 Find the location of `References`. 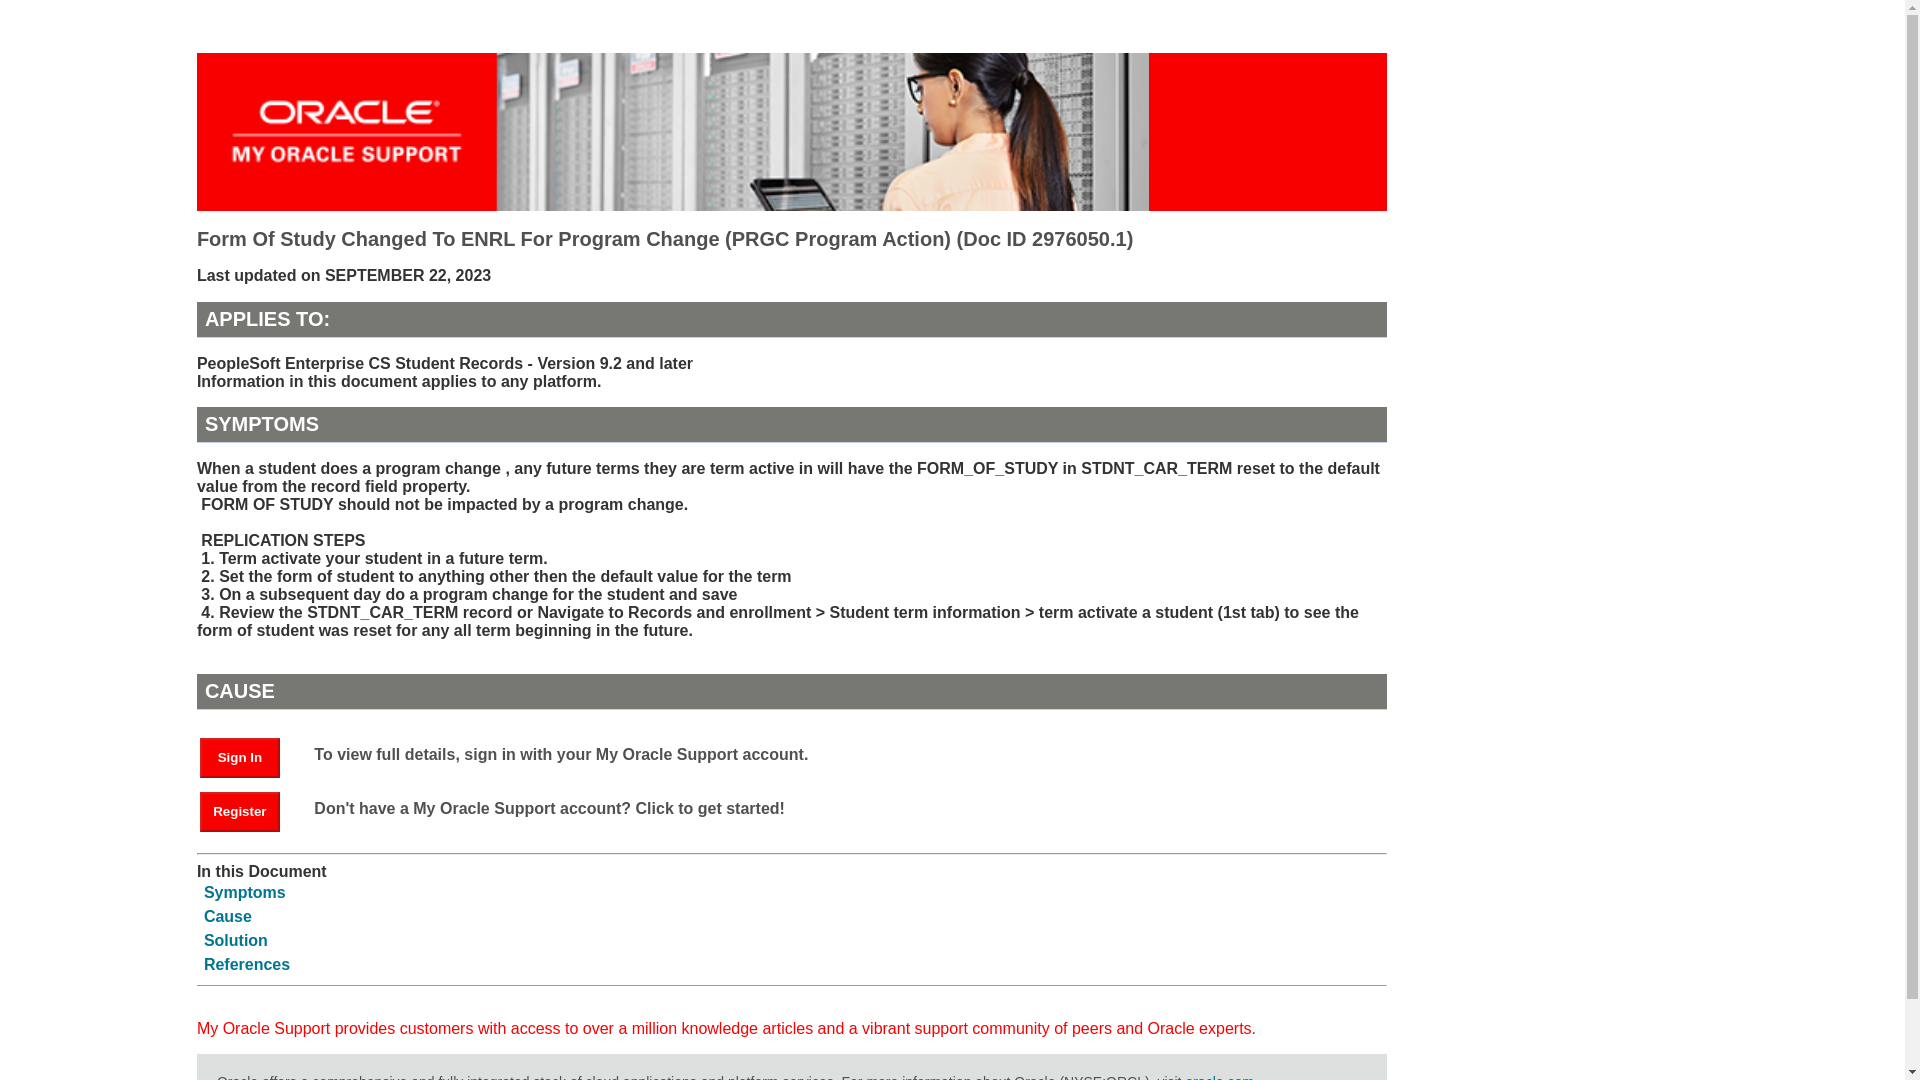

References is located at coordinates (246, 964).